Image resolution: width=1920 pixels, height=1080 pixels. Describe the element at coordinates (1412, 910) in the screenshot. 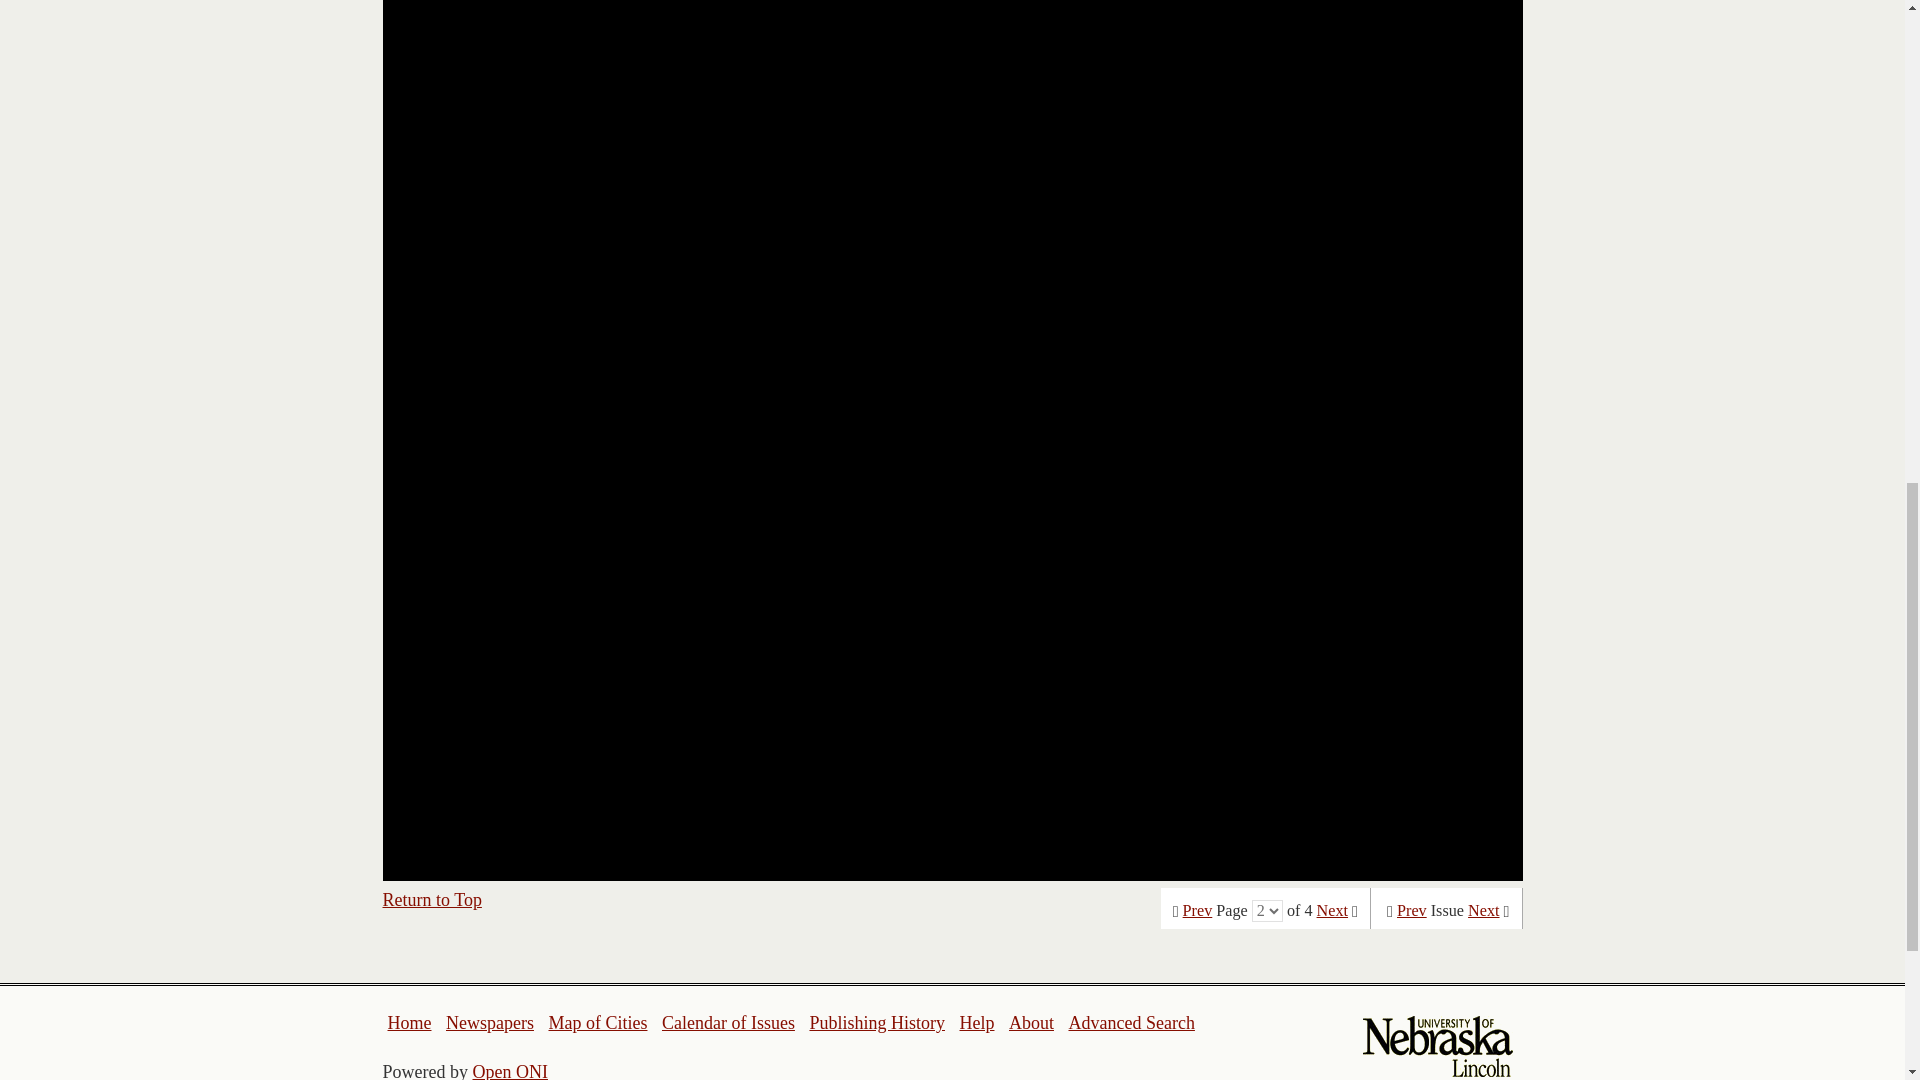

I see `Prev` at that location.